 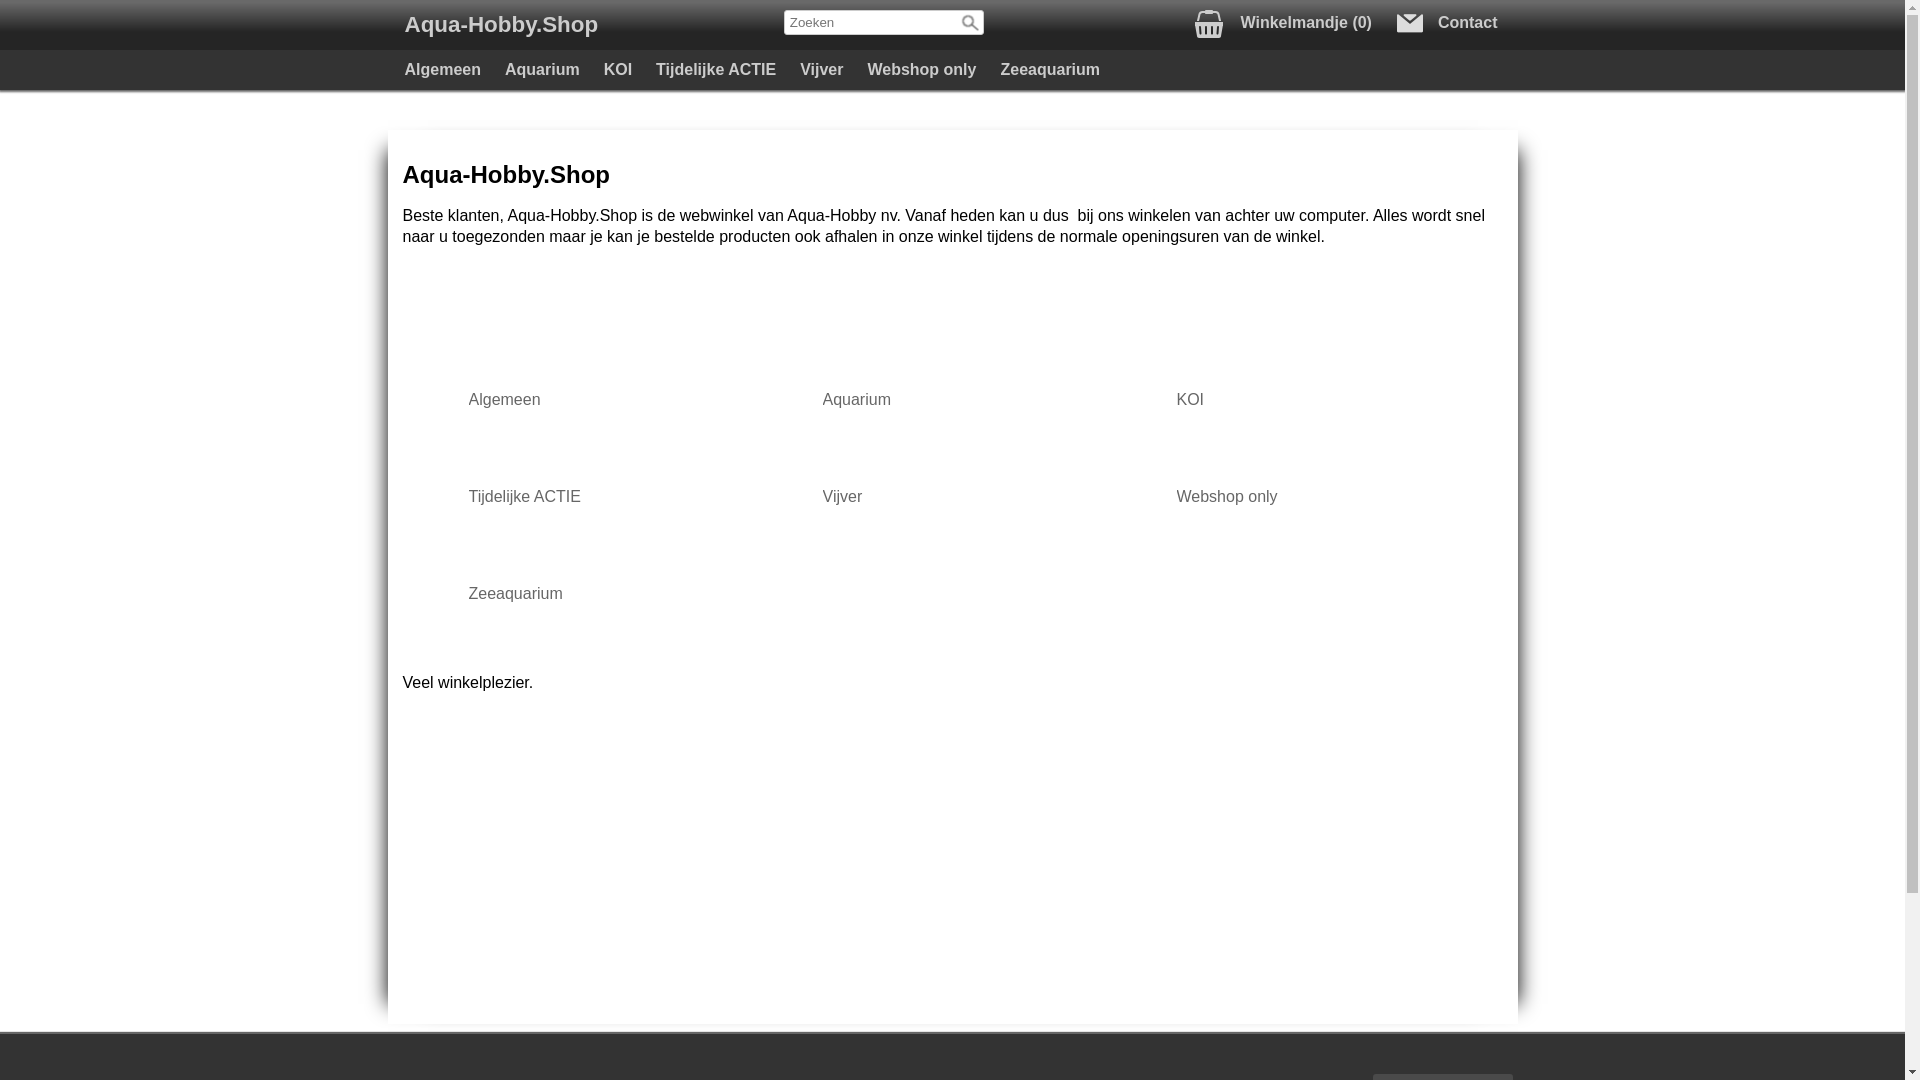 I want to click on Aquarium, so click(x=542, y=70).